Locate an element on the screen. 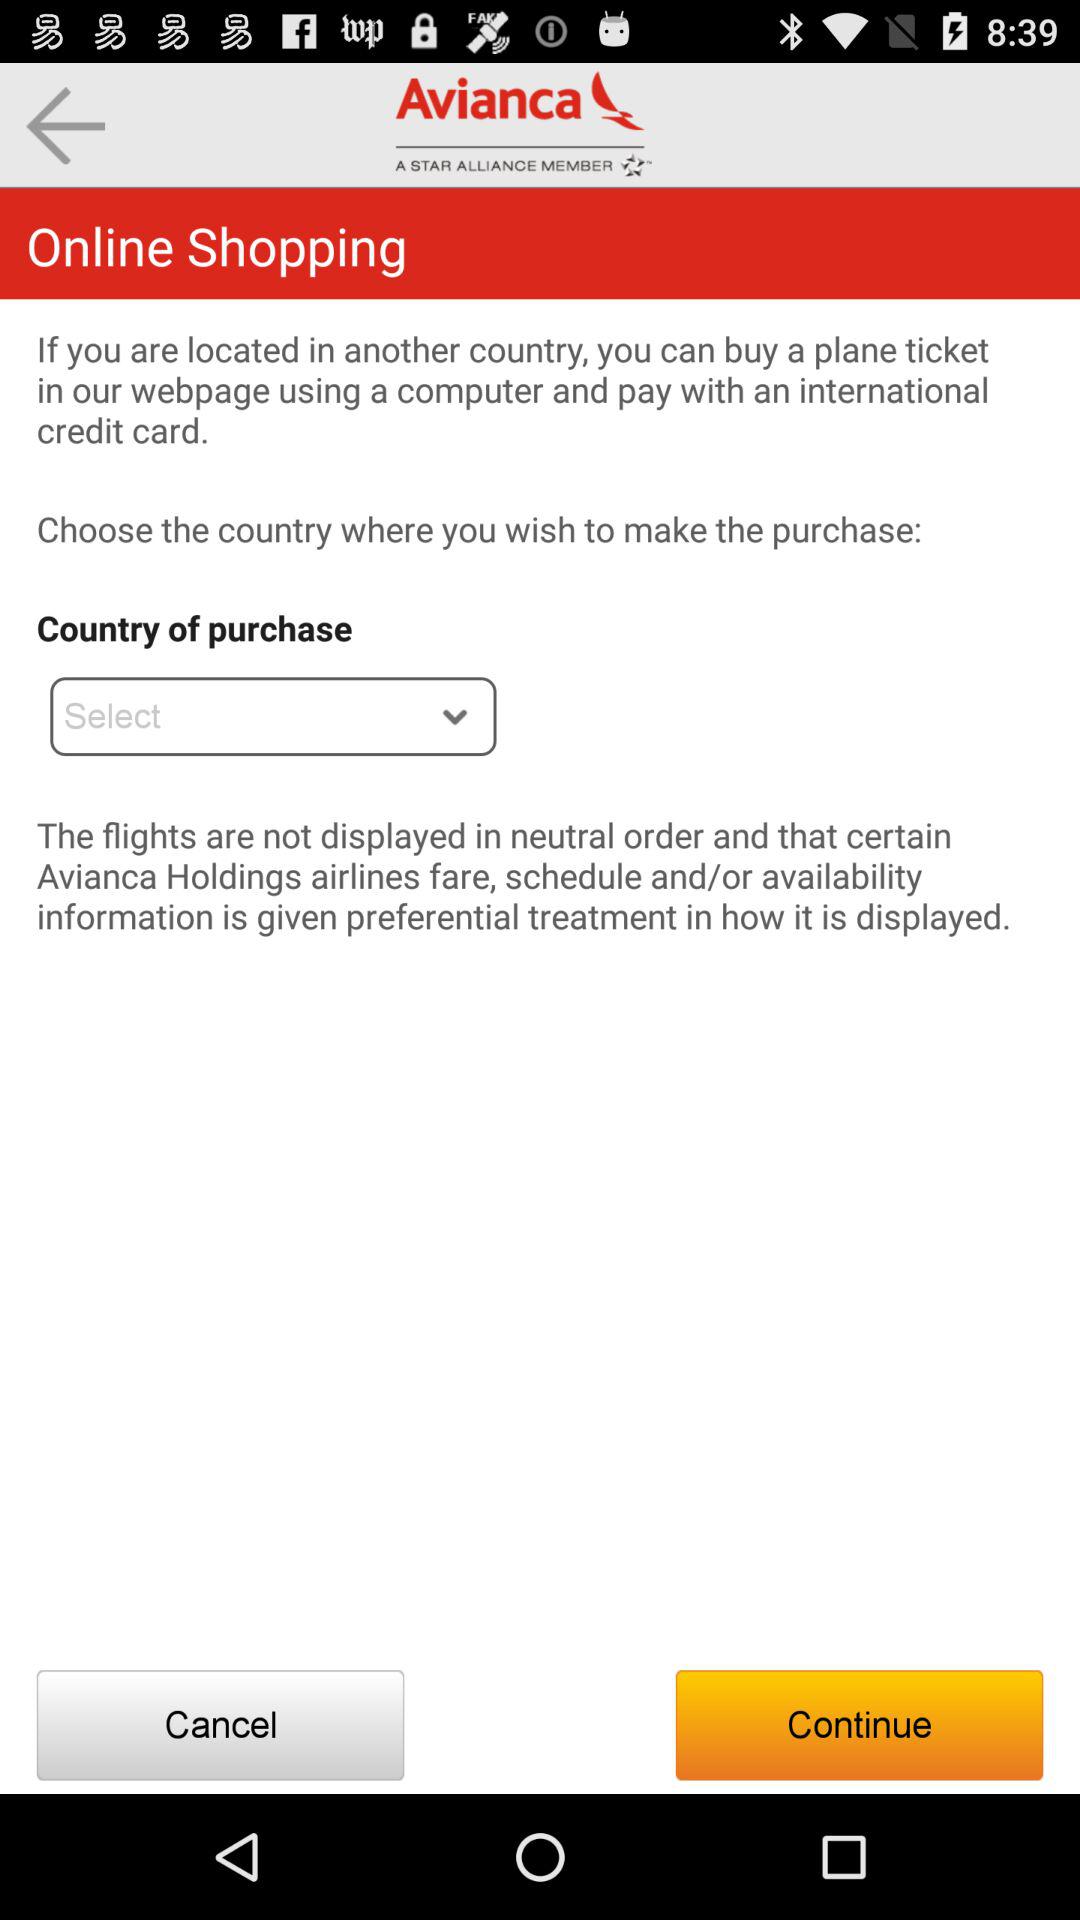  launch the app below the flights are item is located at coordinates (220, 1725).